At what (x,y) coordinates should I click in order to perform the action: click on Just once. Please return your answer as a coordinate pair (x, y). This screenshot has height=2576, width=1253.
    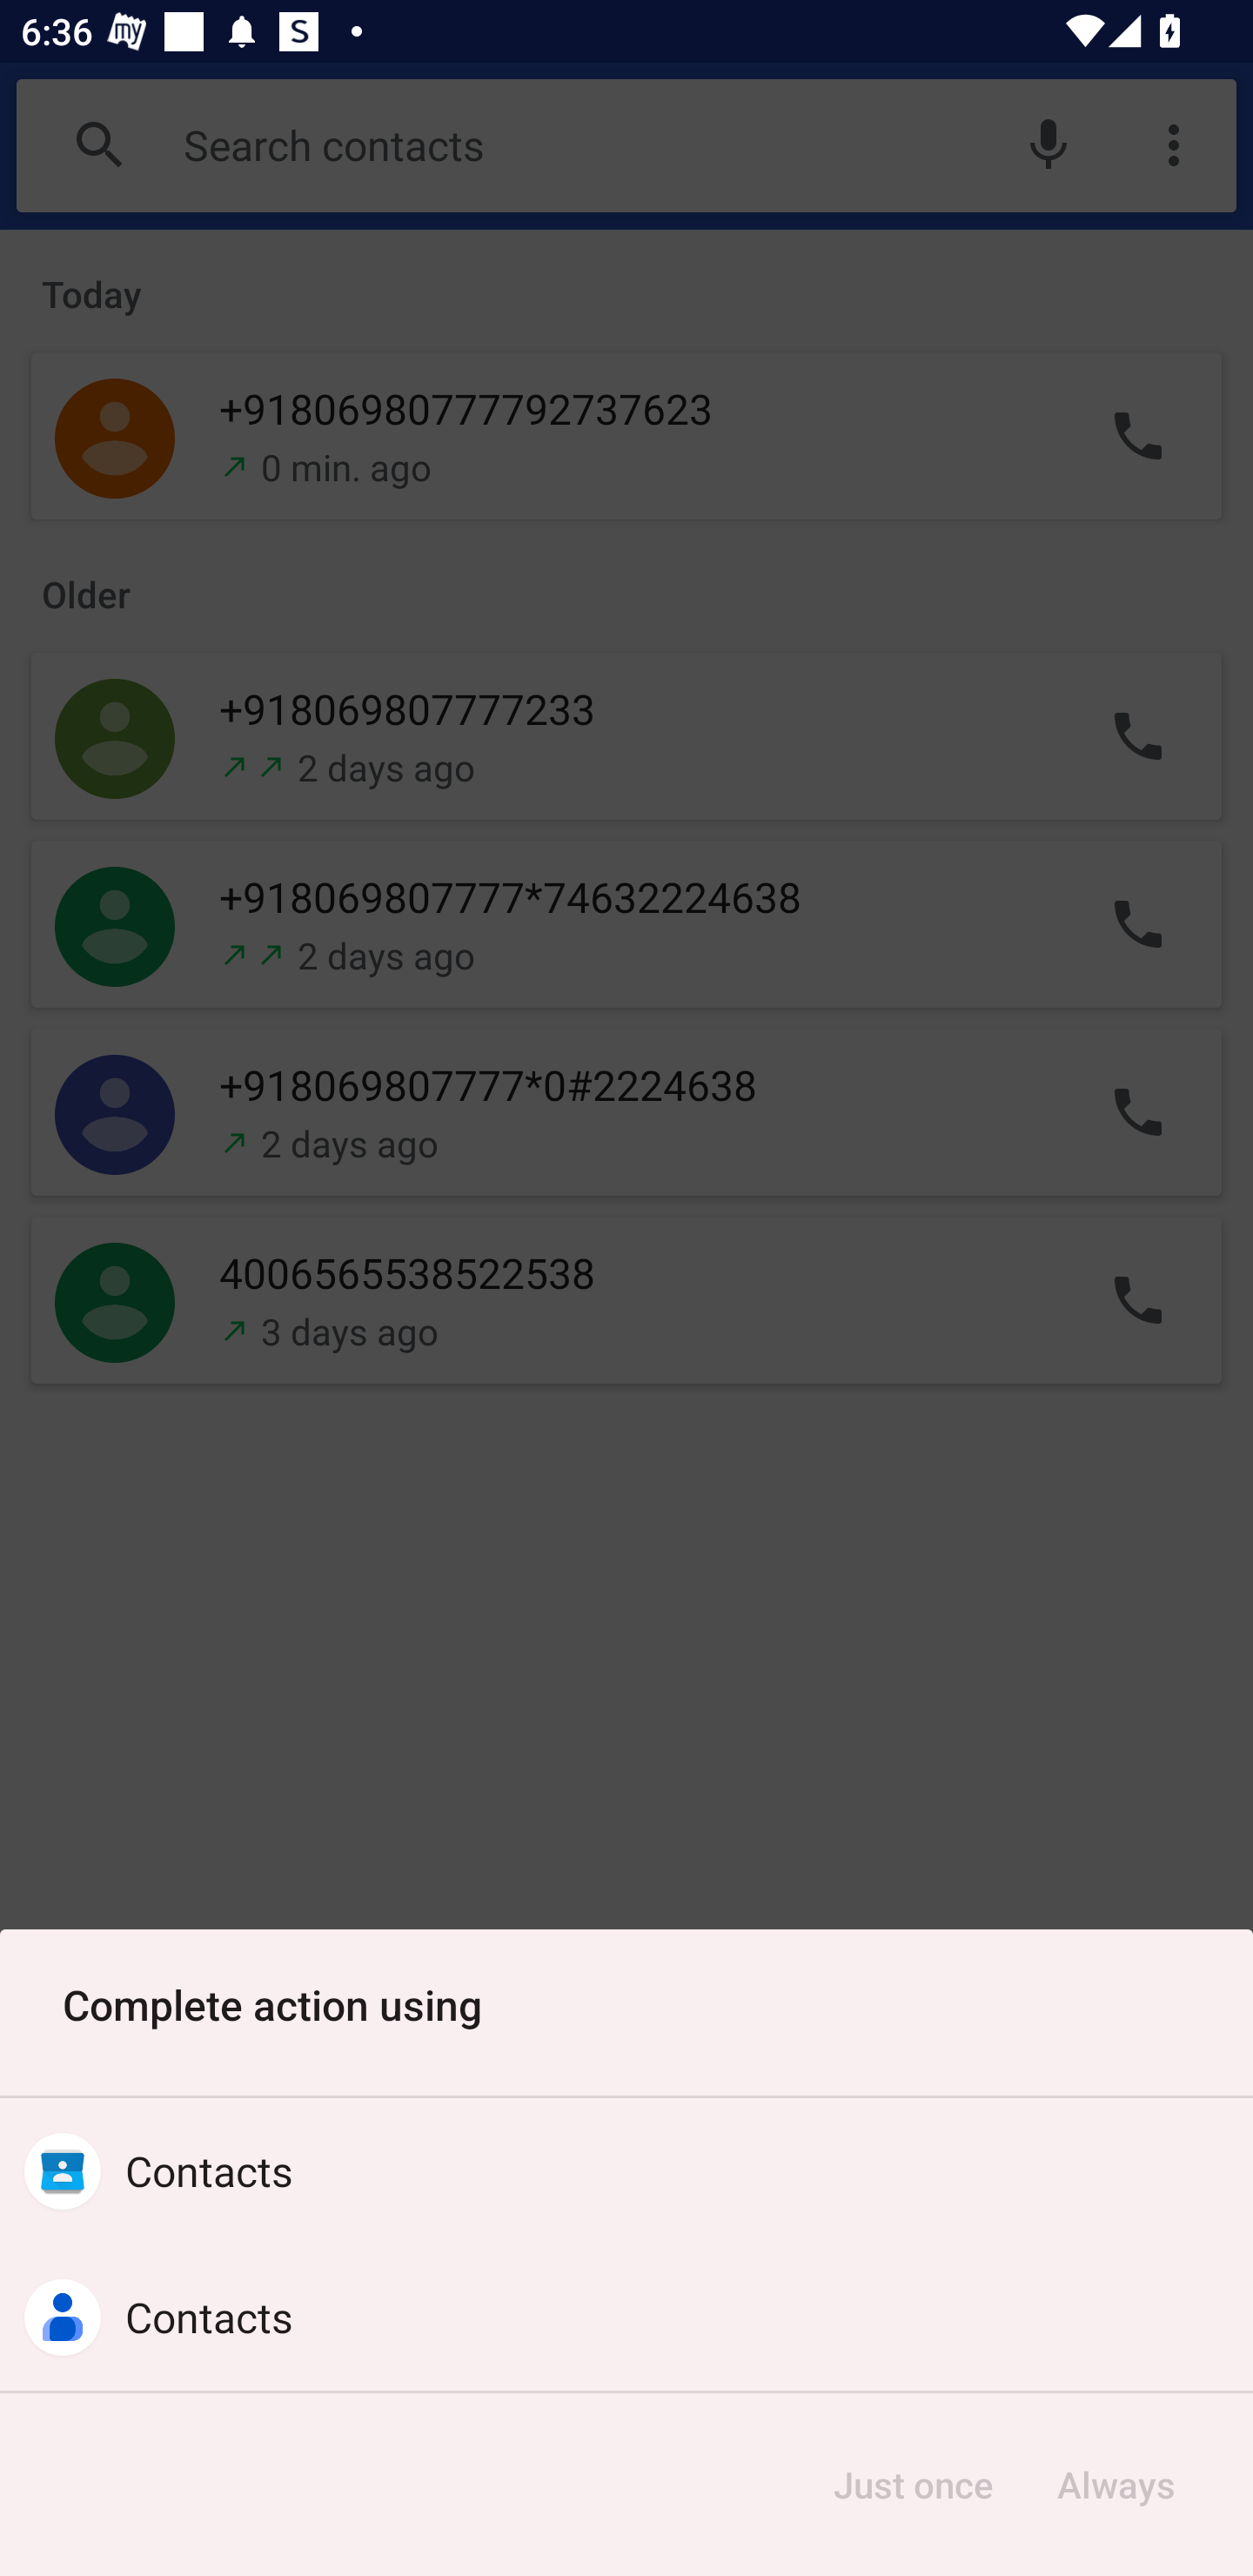
    Looking at the image, I should click on (913, 2484).